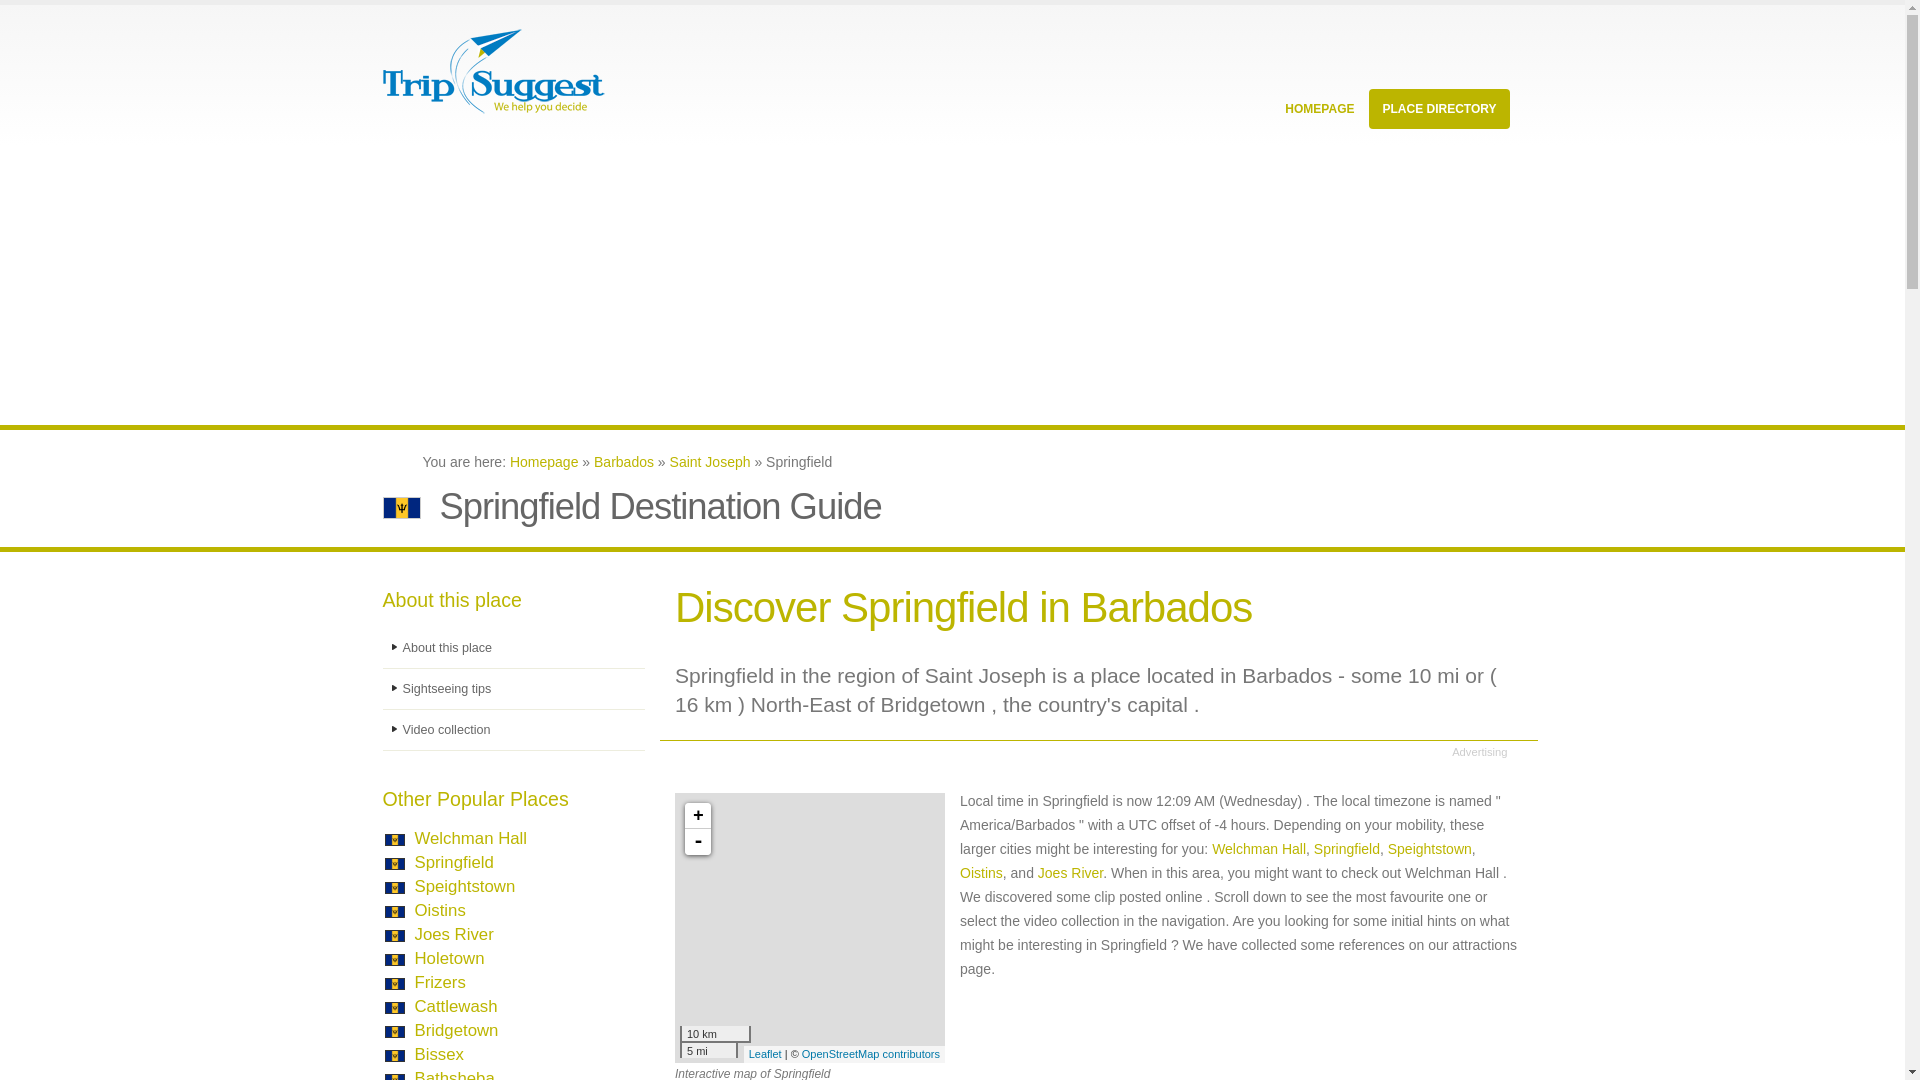 This screenshot has width=1920, height=1080. Describe the element at coordinates (439, 910) in the screenshot. I see `Oistins` at that location.